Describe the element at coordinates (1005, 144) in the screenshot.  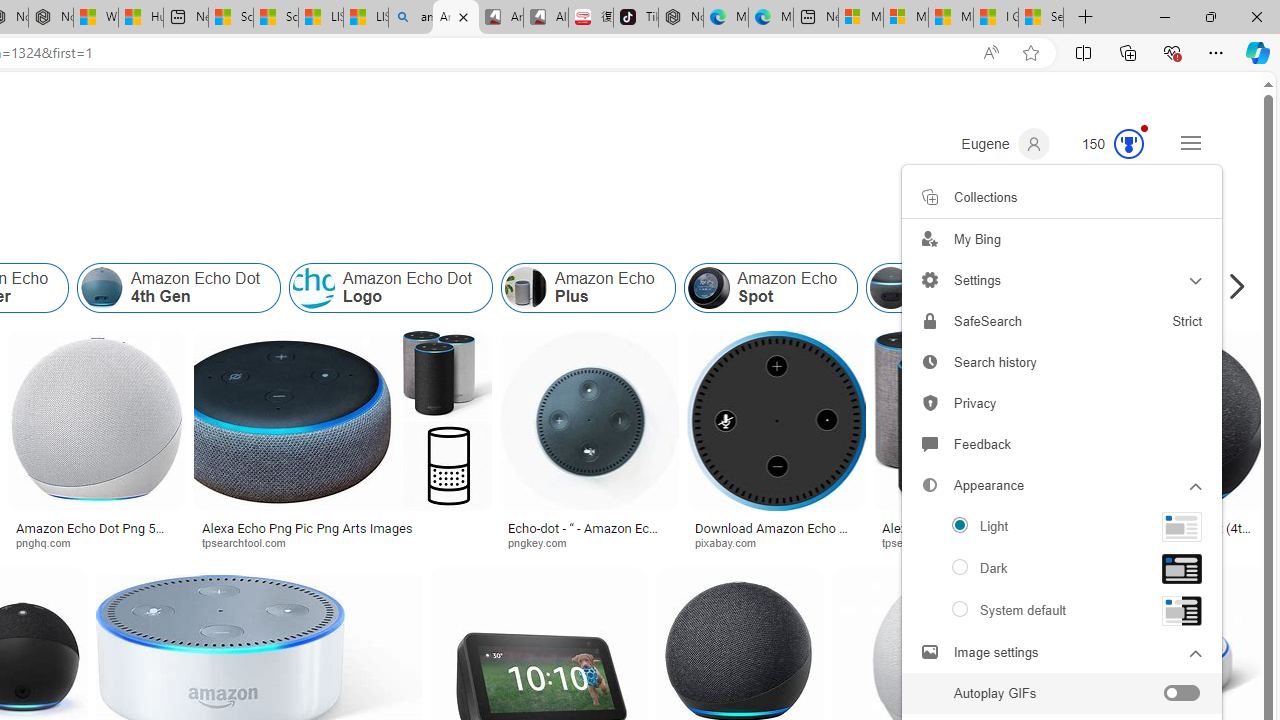
I see `Eugene` at that location.